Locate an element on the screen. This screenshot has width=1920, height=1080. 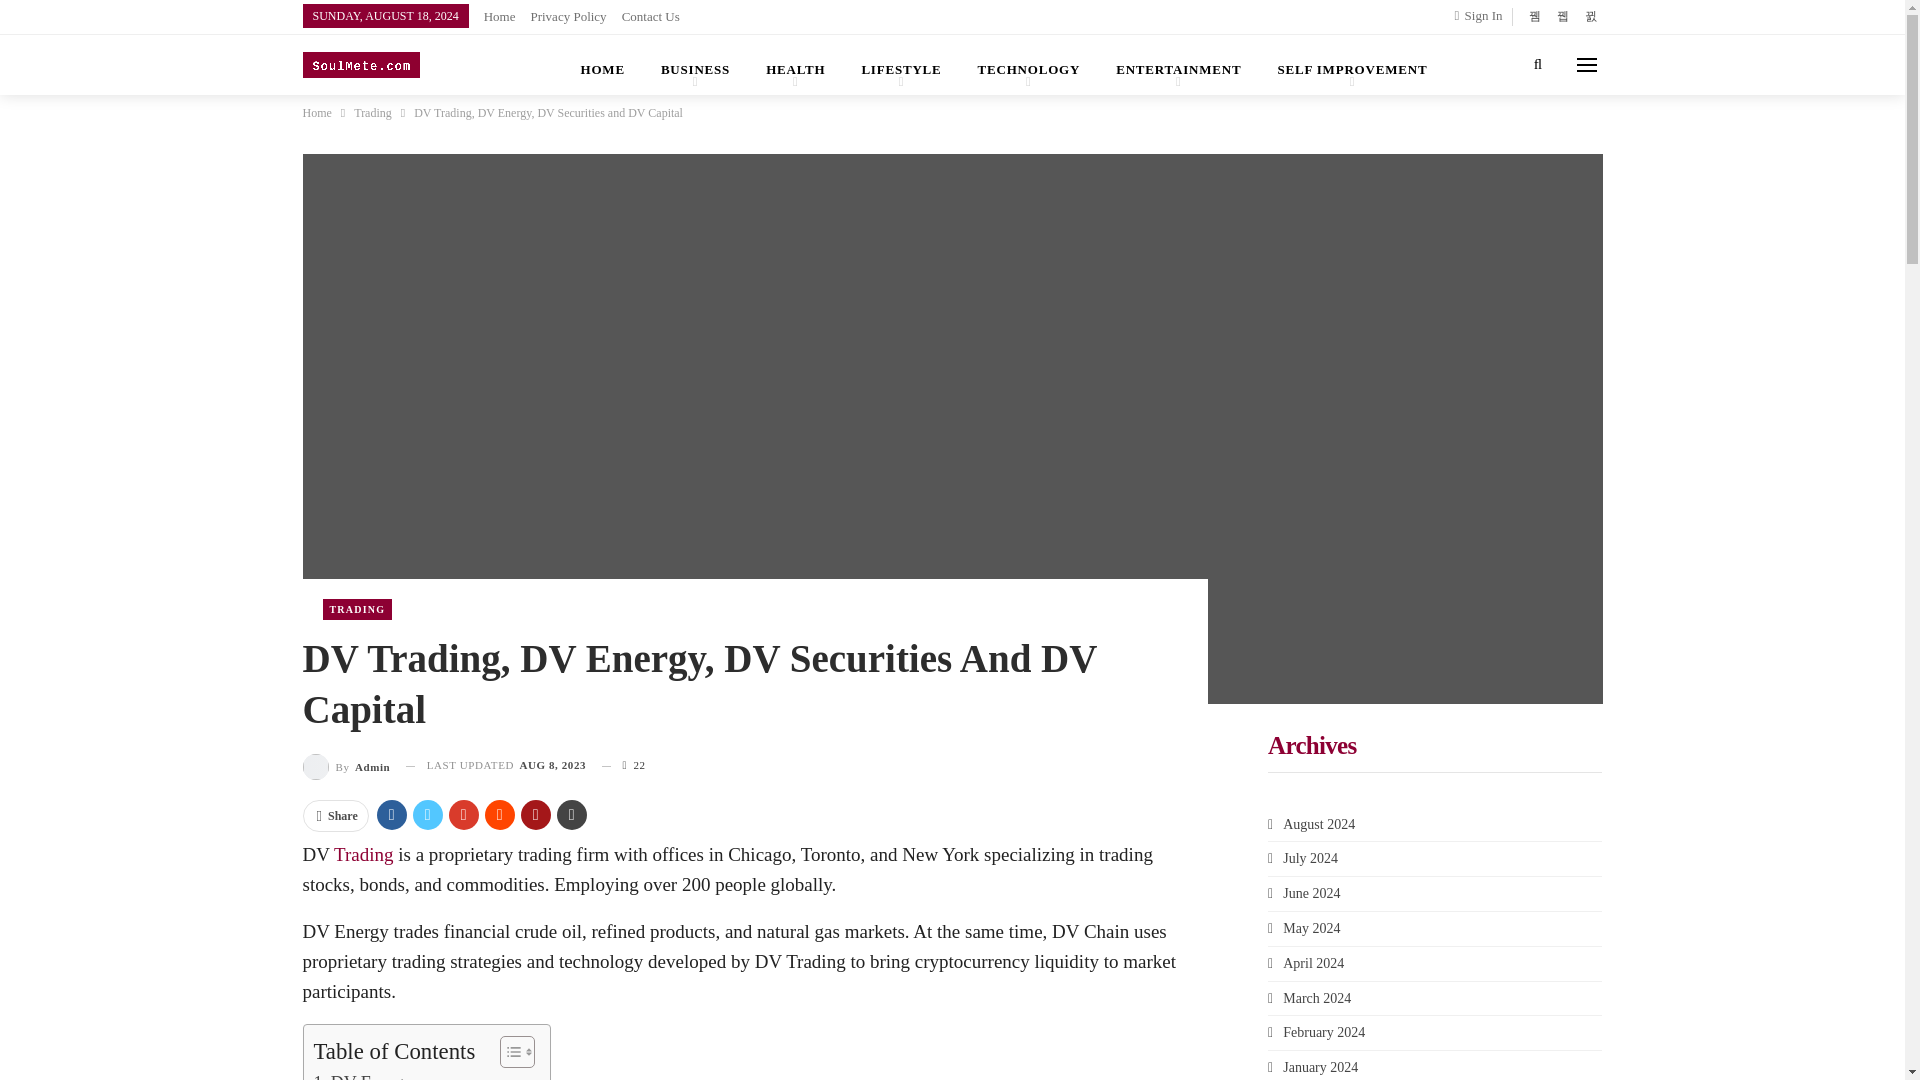
Contact Us is located at coordinates (650, 16).